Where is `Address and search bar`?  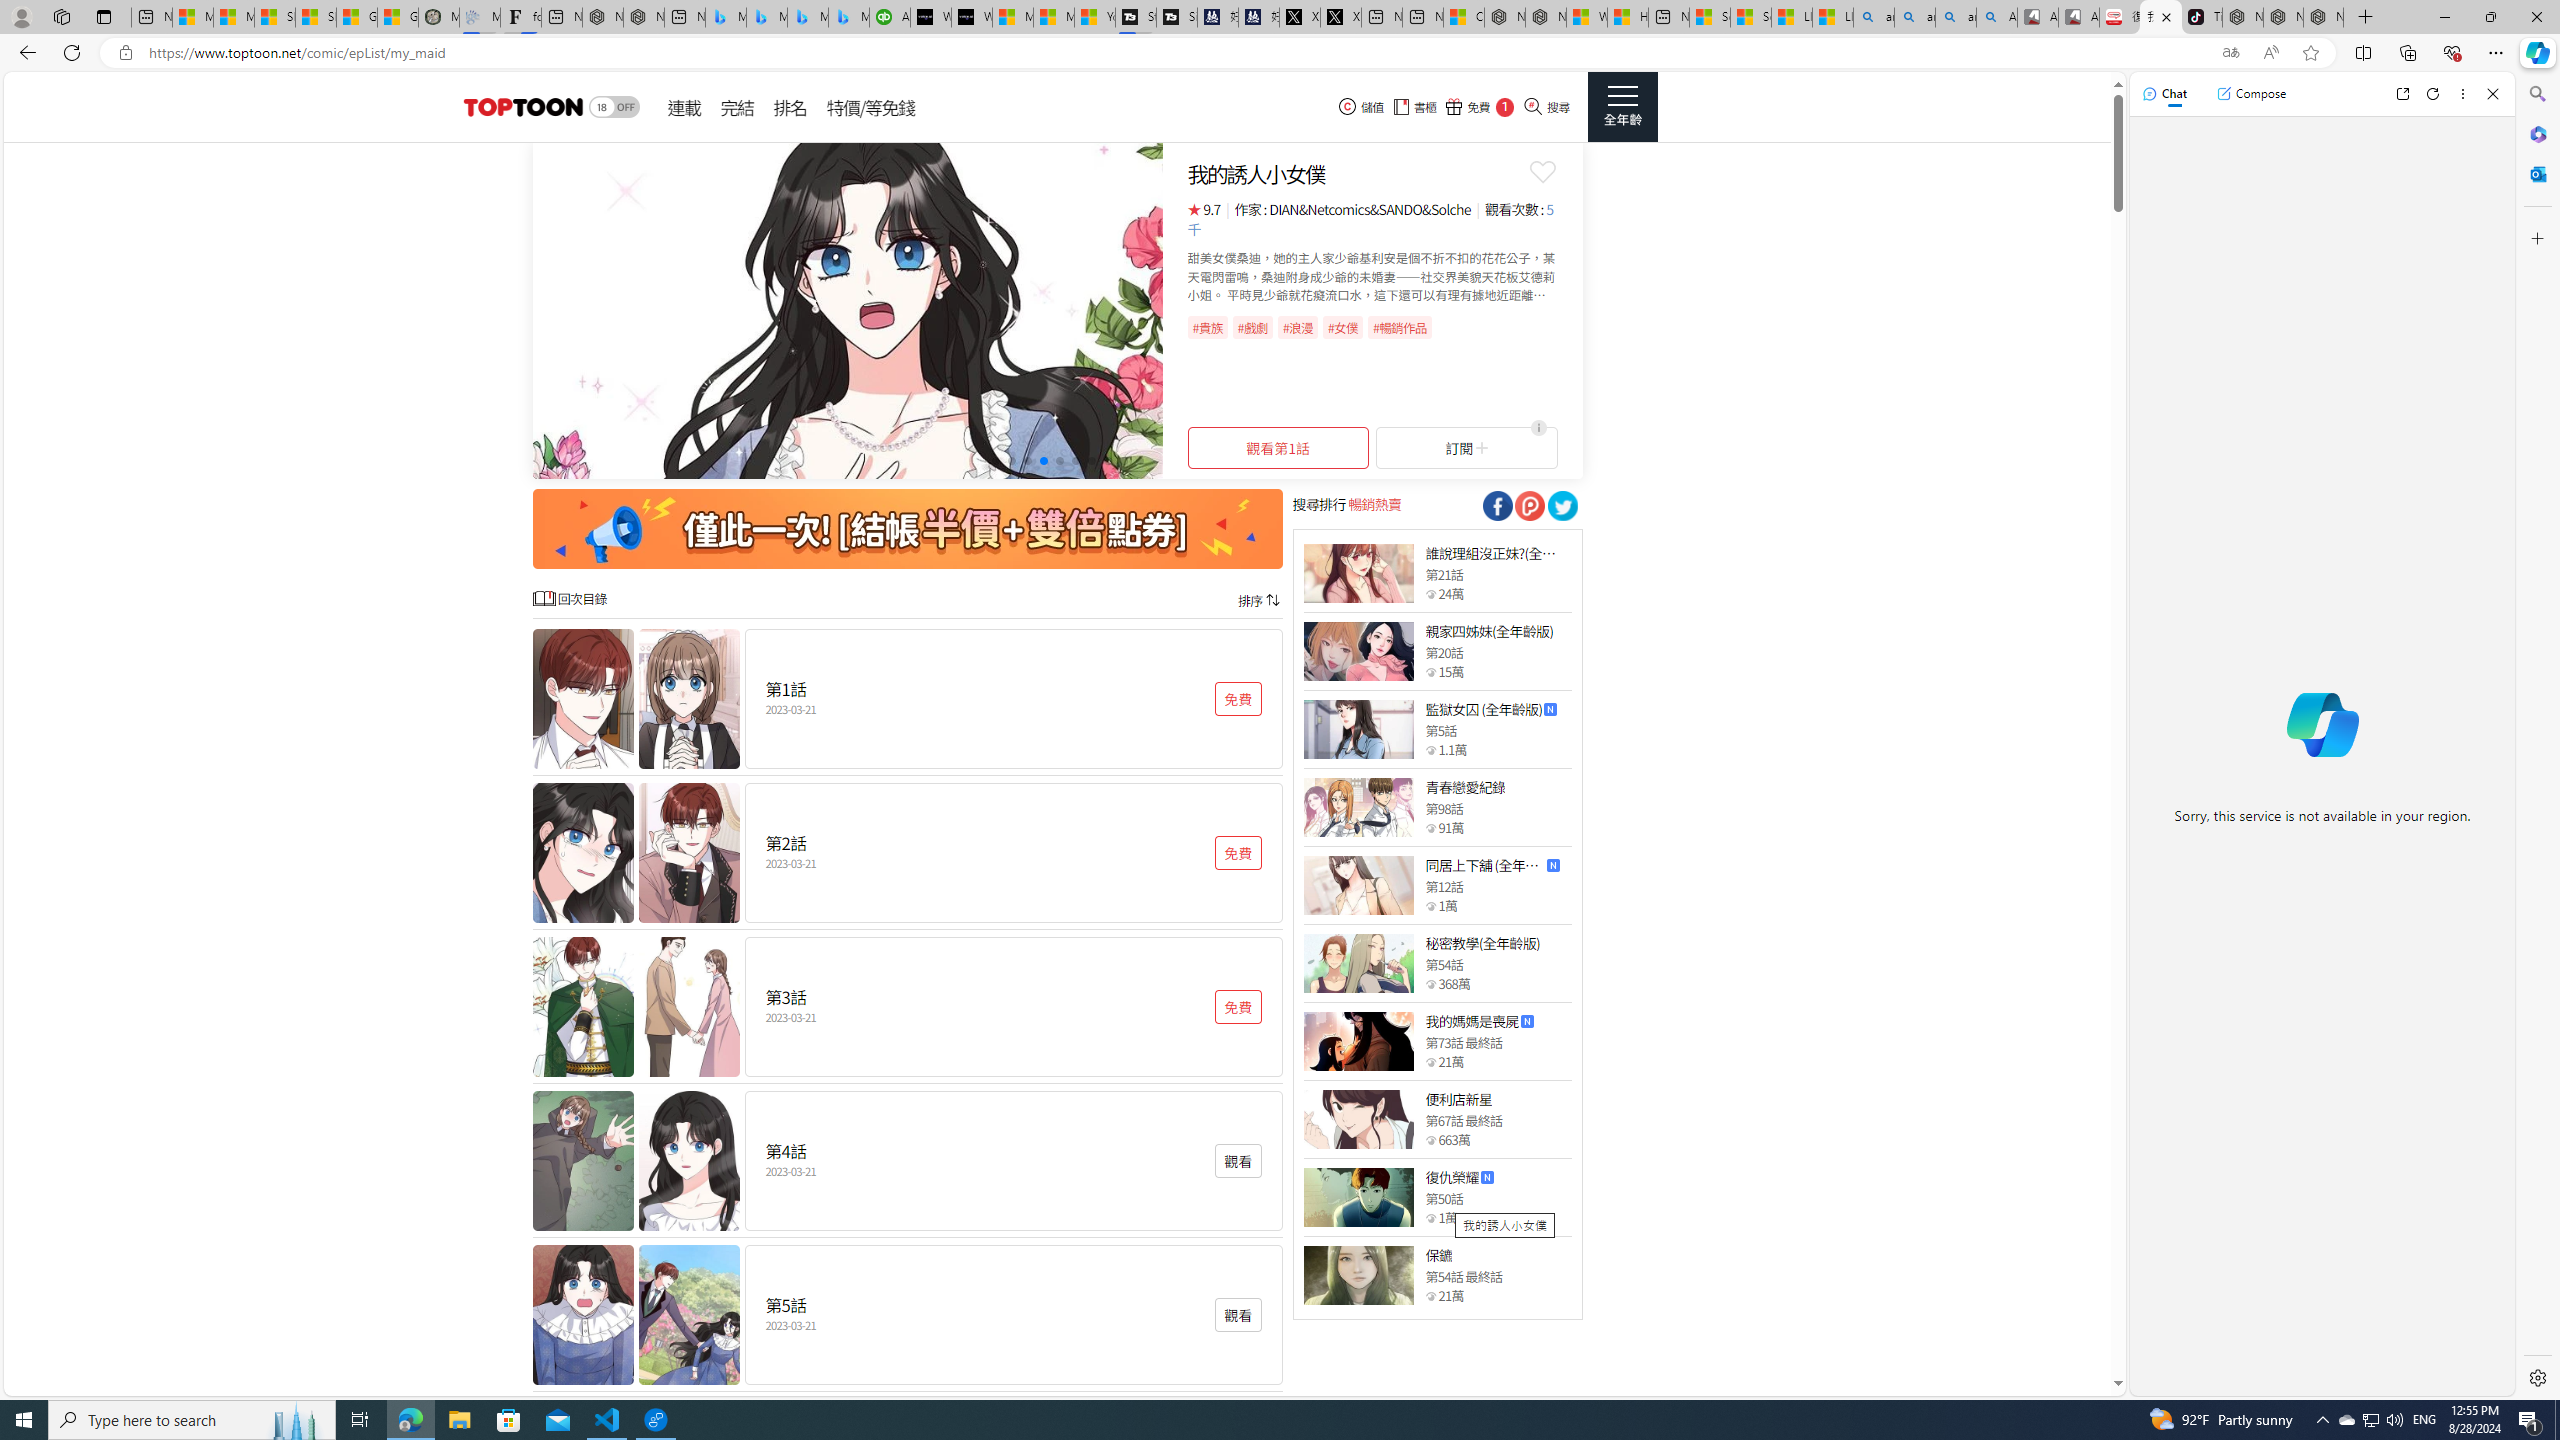 Address and search bar is located at coordinates (1177, 53).